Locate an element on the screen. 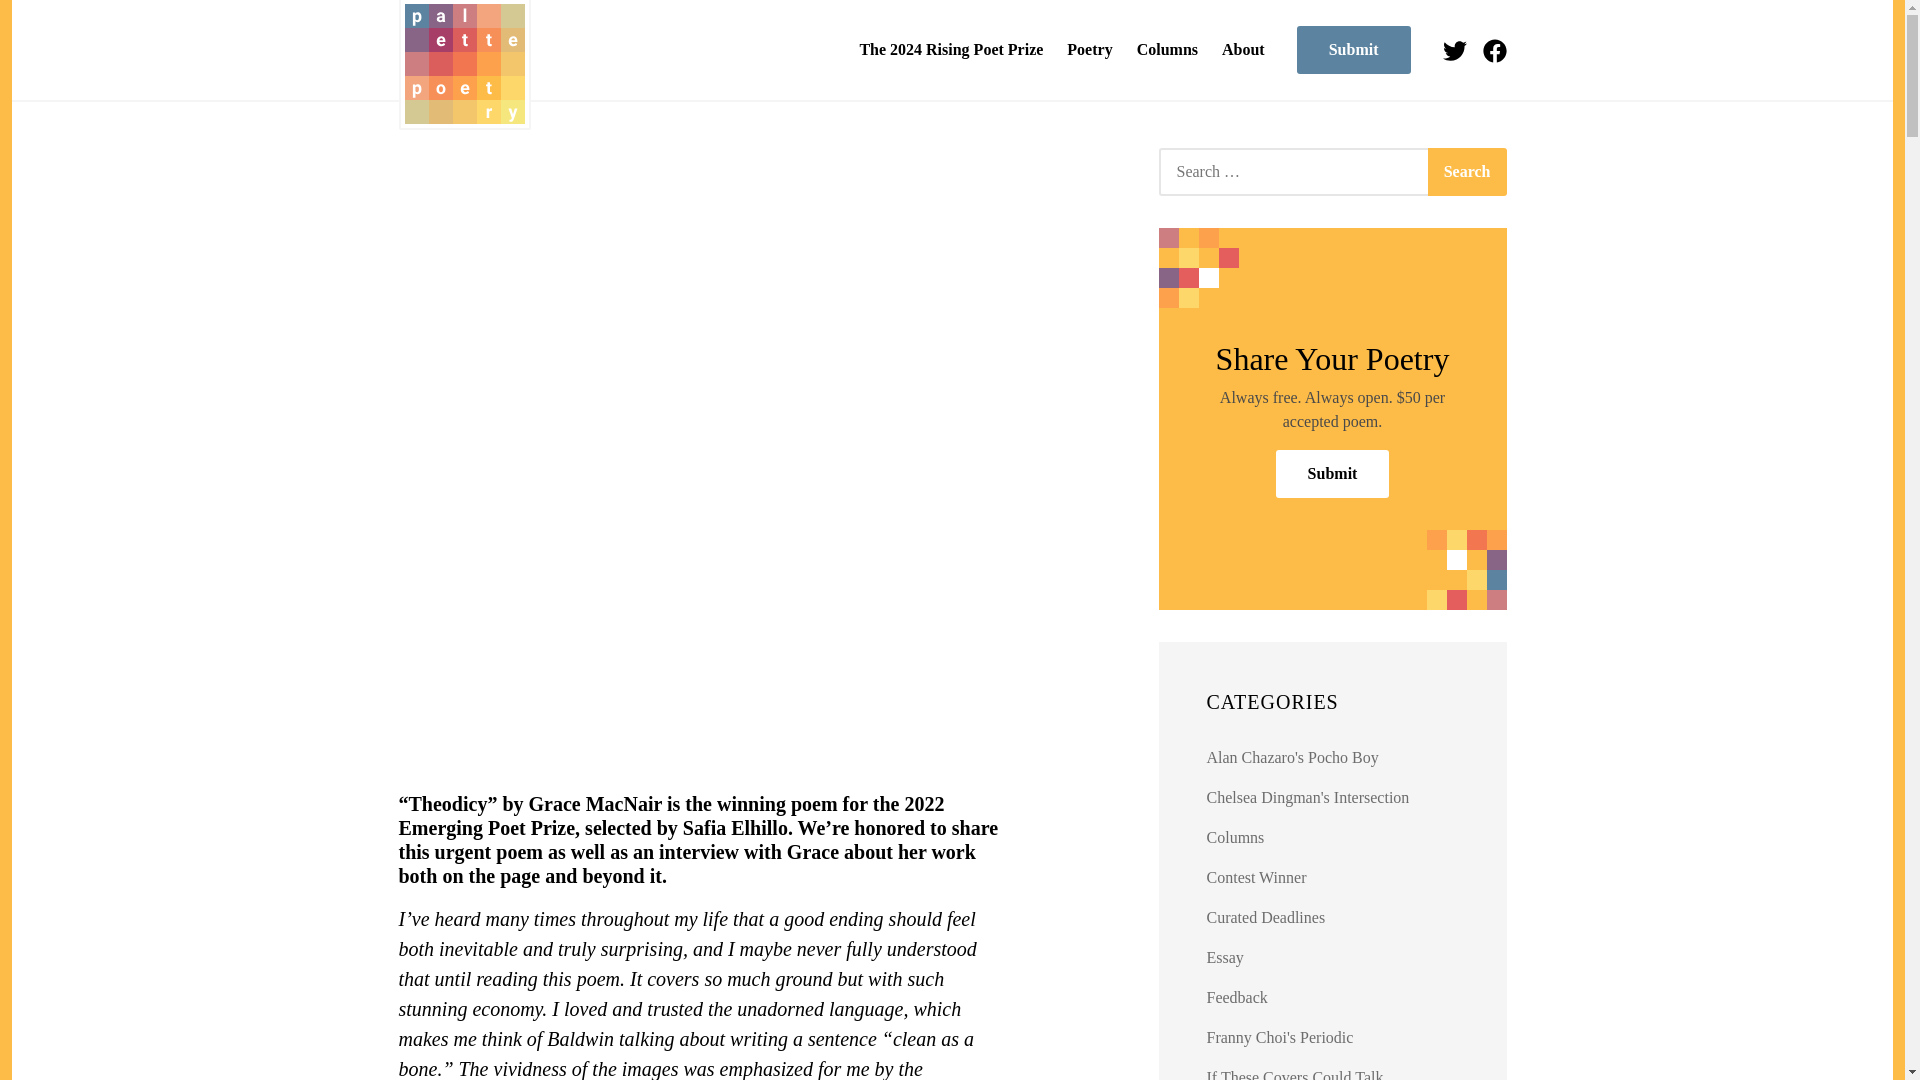  Chelsea Dingman's Intersection is located at coordinates (1308, 797).